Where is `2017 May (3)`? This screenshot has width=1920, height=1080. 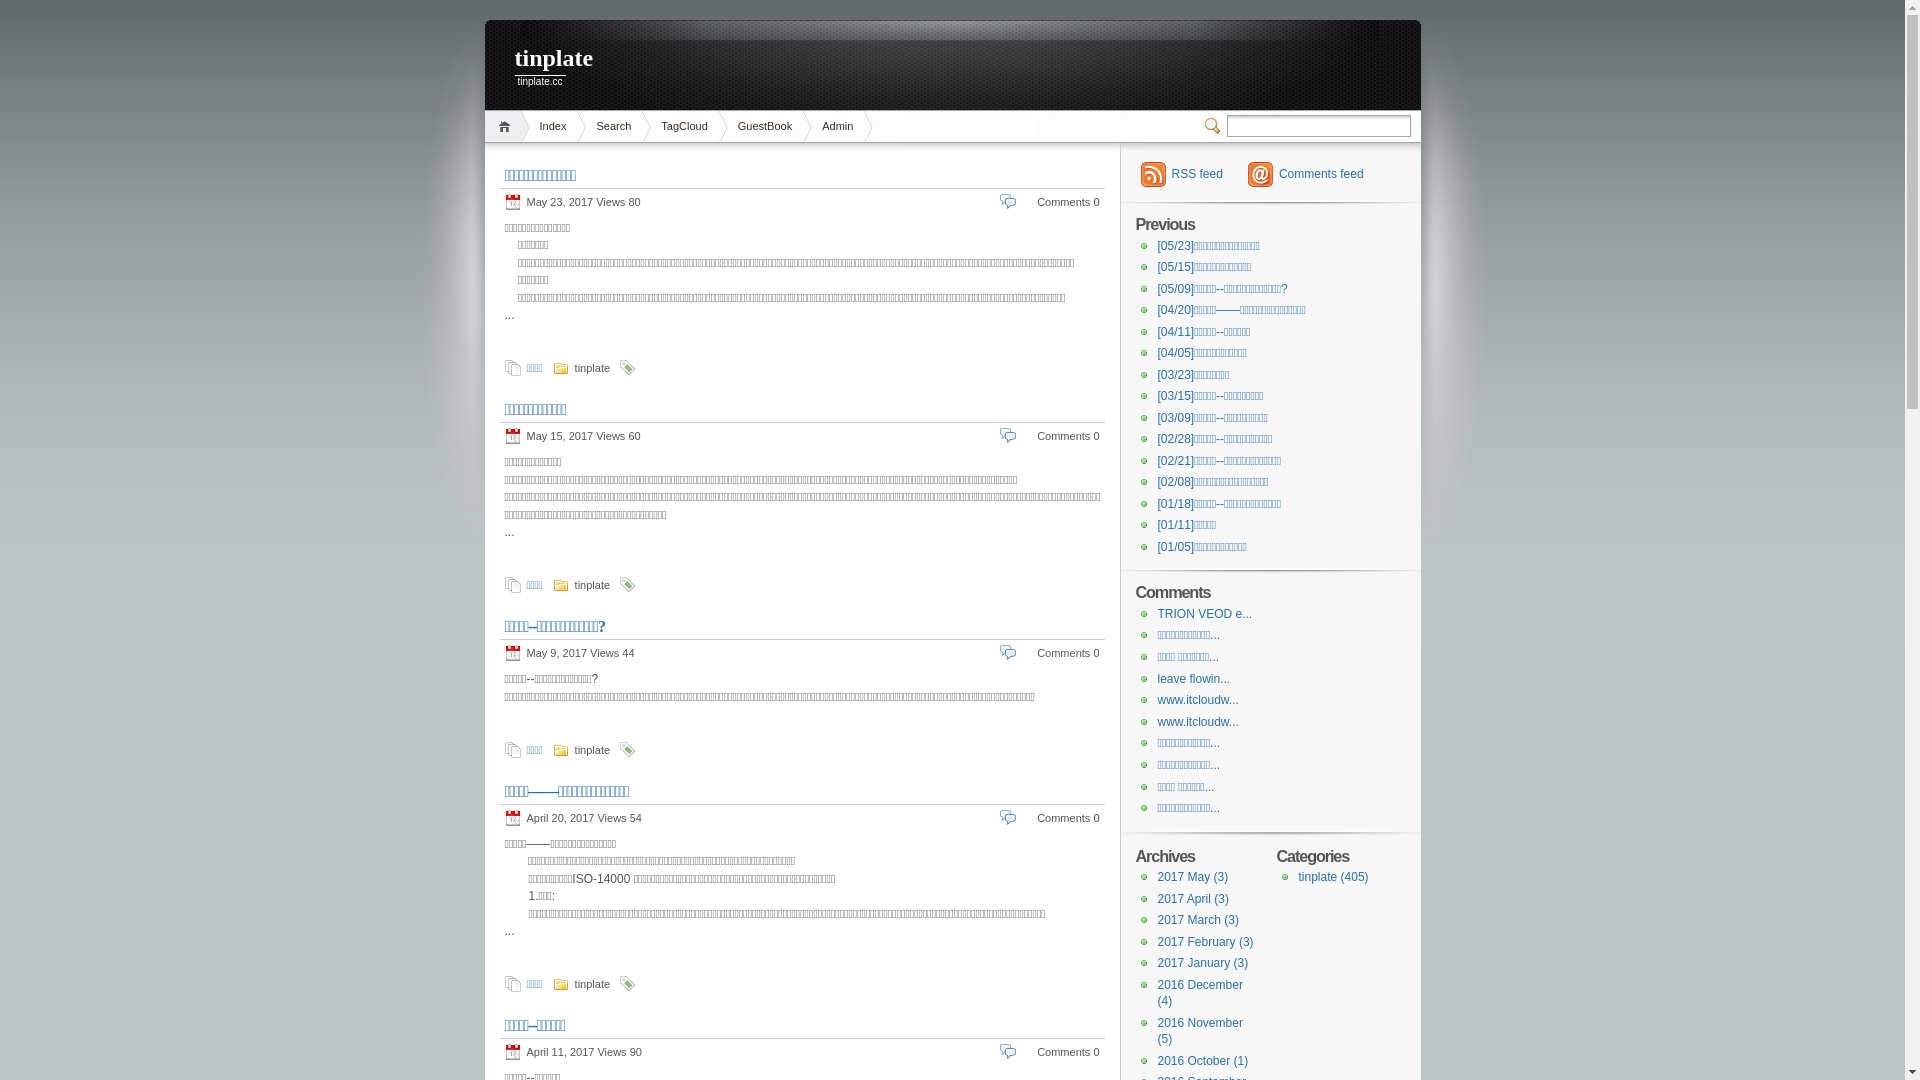 2017 May (3) is located at coordinates (1194, 877).